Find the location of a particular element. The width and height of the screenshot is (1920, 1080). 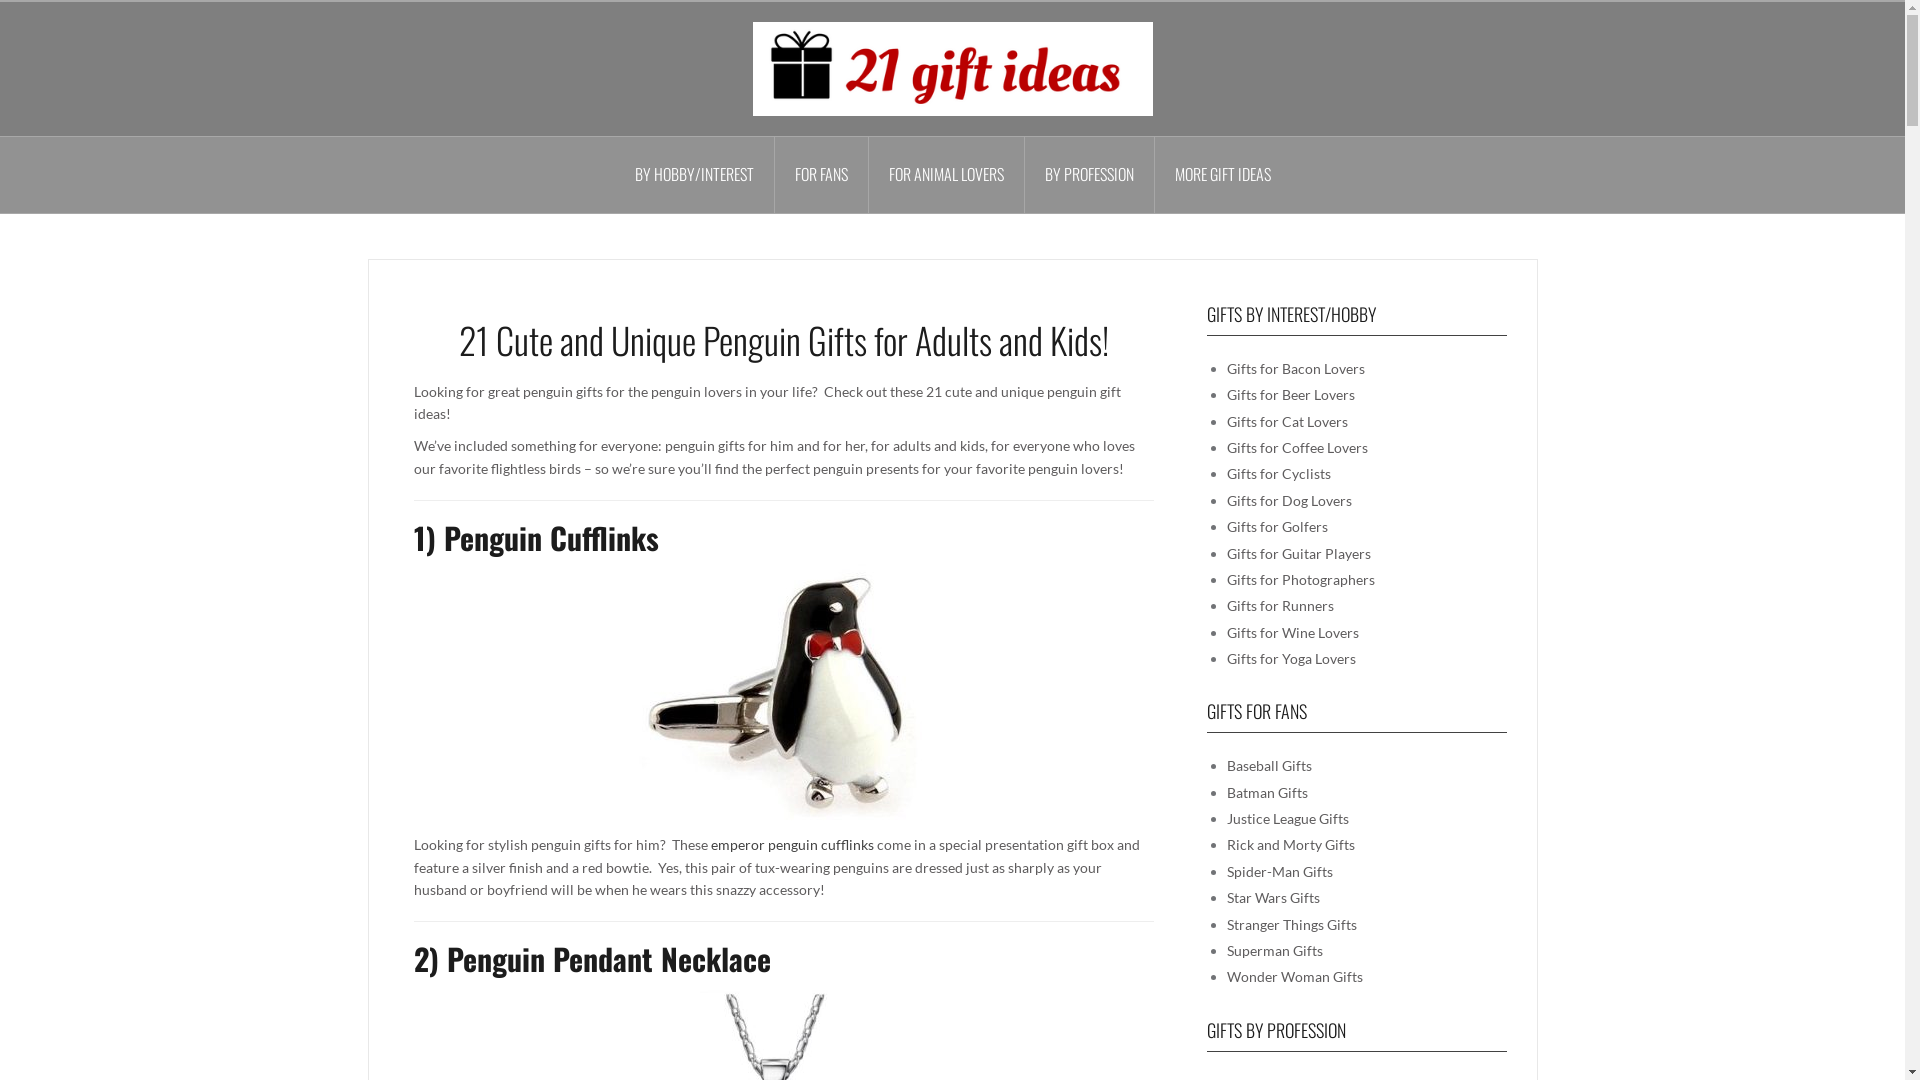

Batman Gifts is located at coordinates (1266, 792).